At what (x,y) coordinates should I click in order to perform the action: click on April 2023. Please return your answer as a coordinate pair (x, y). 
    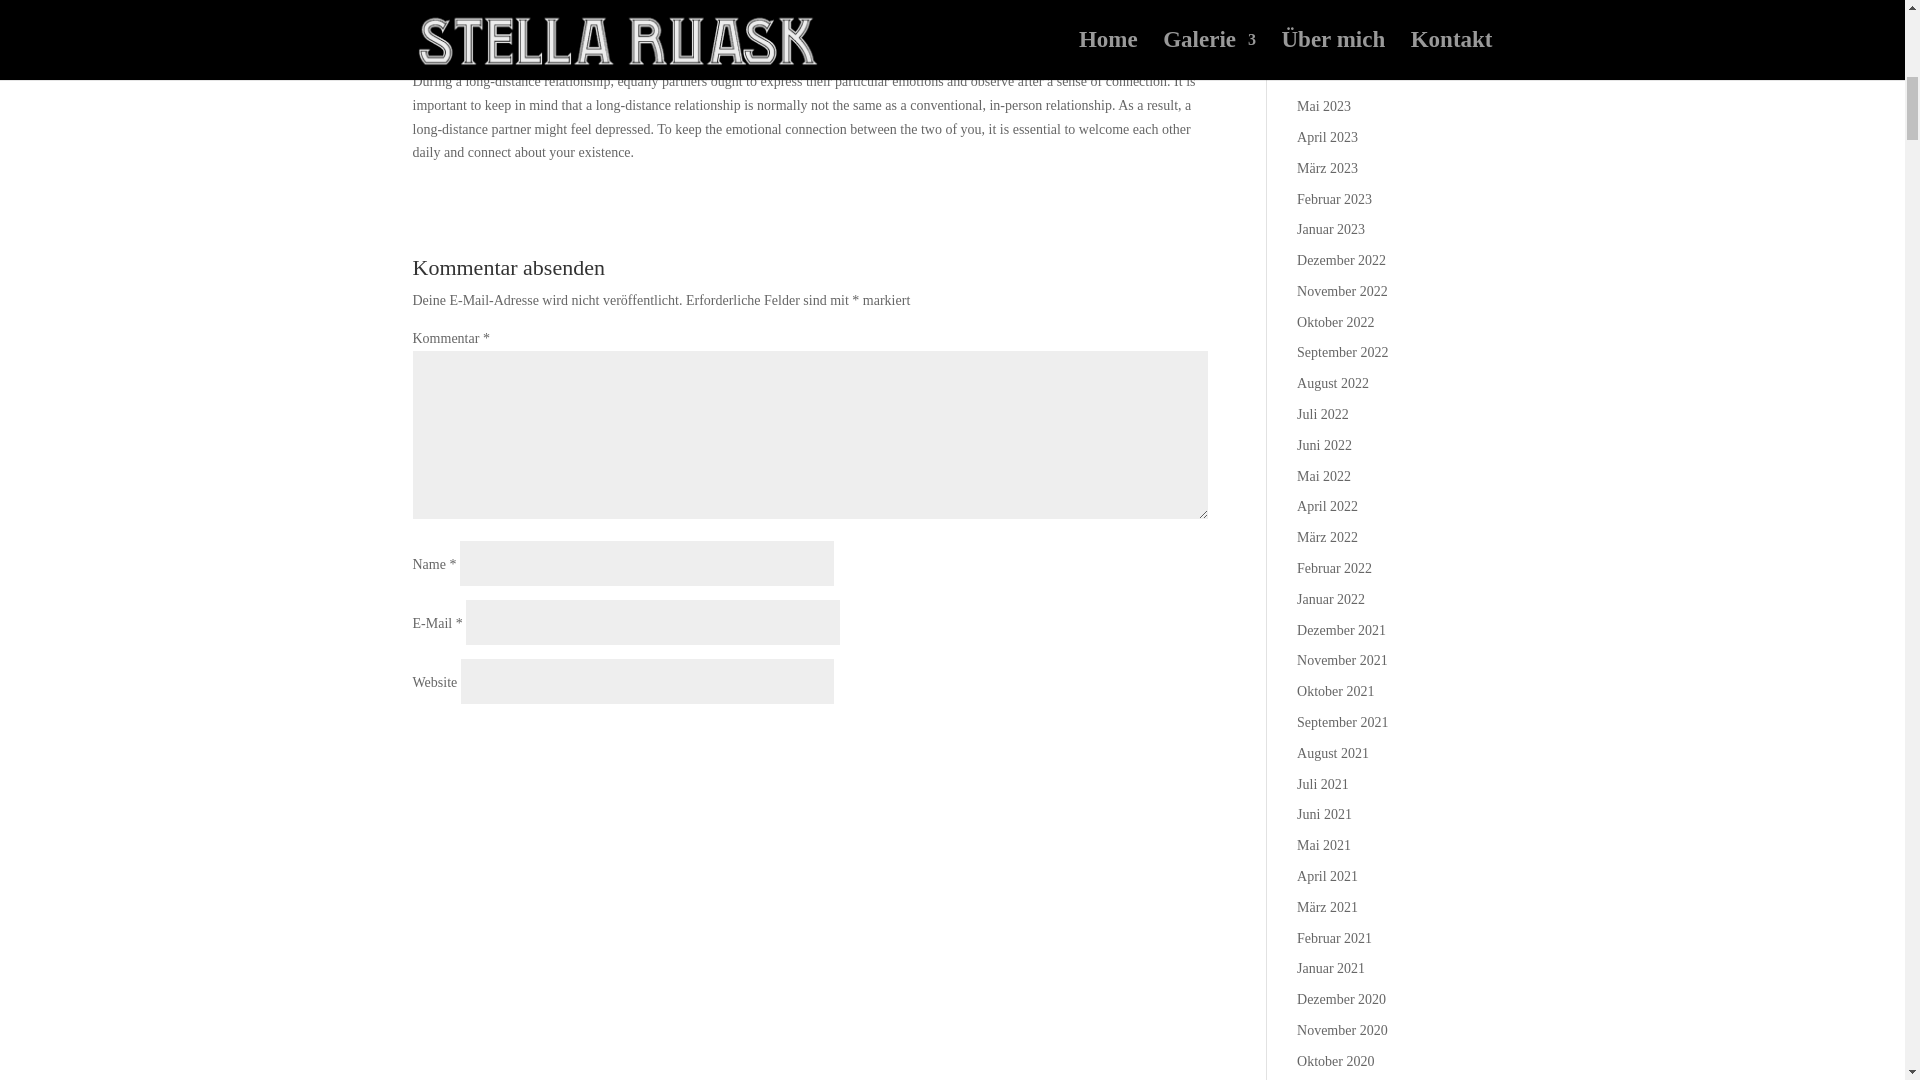
    Looking at the image, I should click on (1327, 136).